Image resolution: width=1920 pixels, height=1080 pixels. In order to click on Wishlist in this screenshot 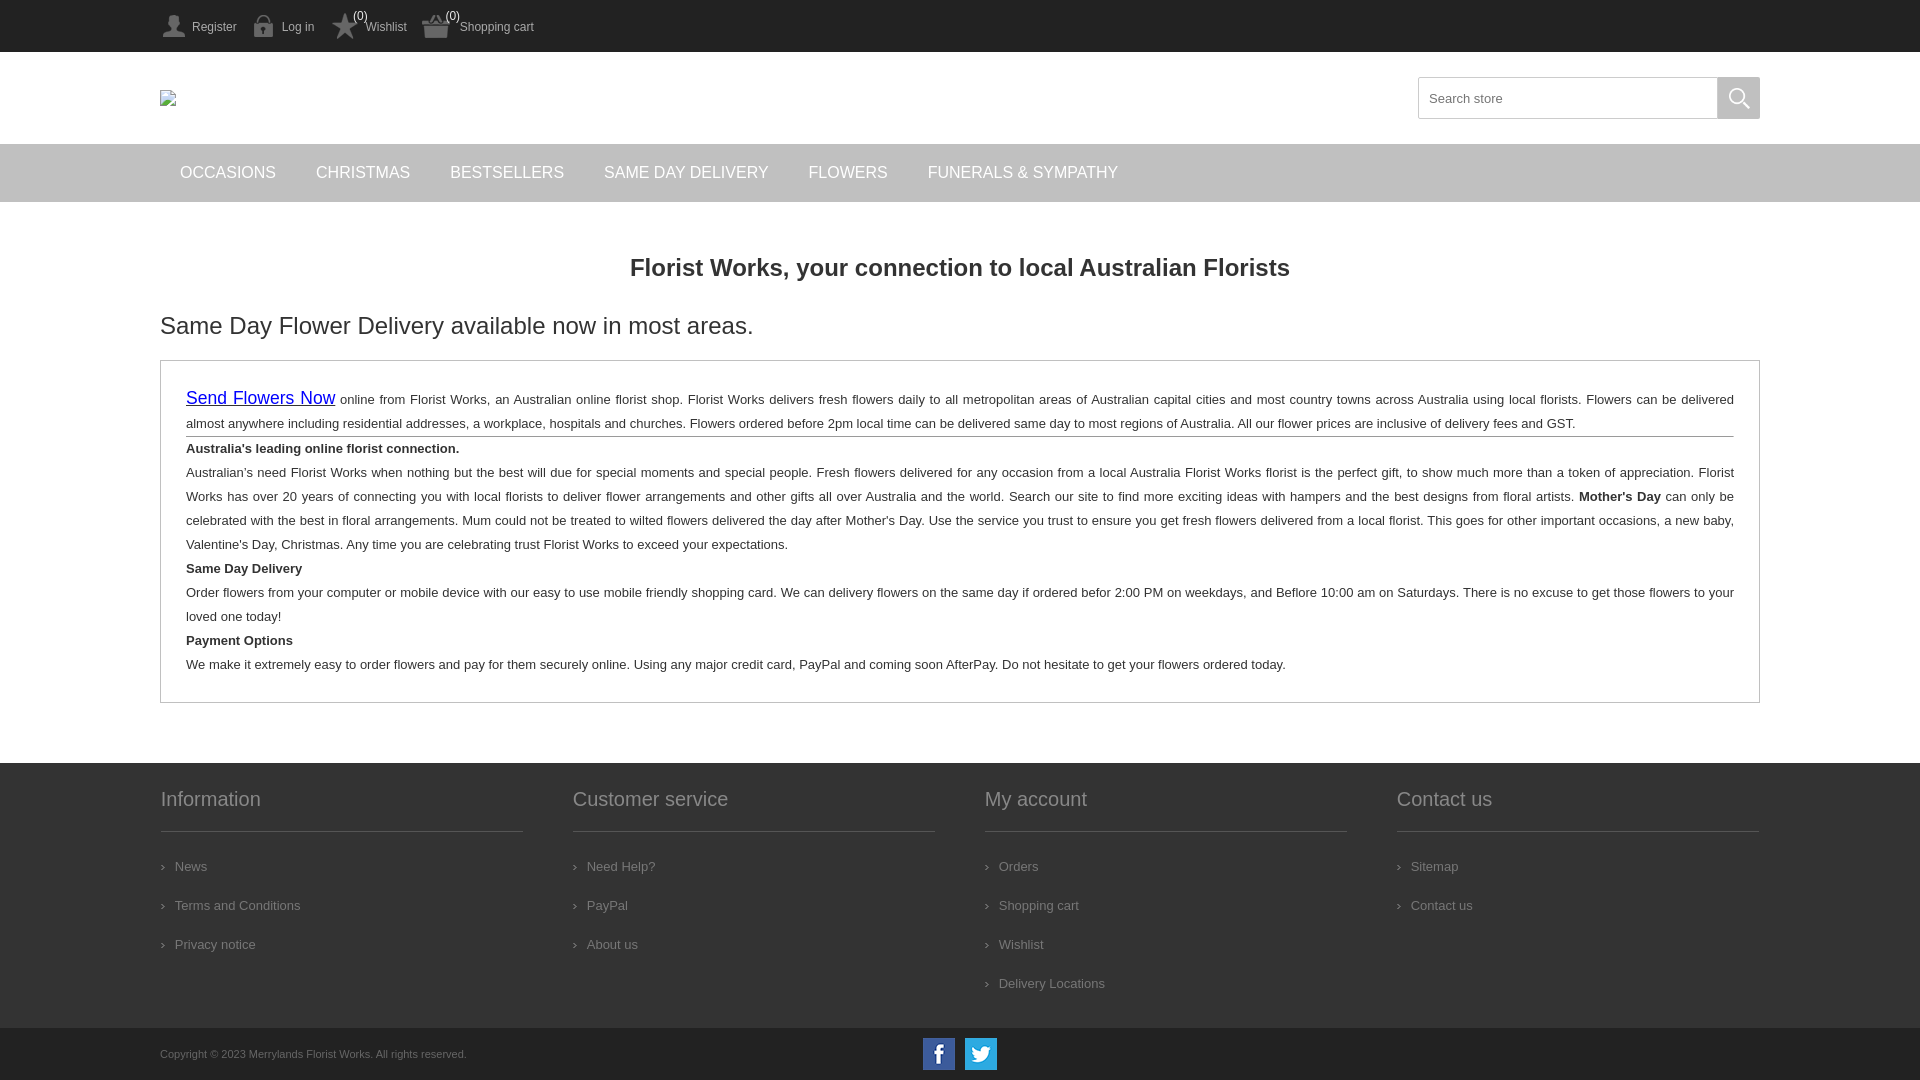, I will do `click(1014, 944)`.